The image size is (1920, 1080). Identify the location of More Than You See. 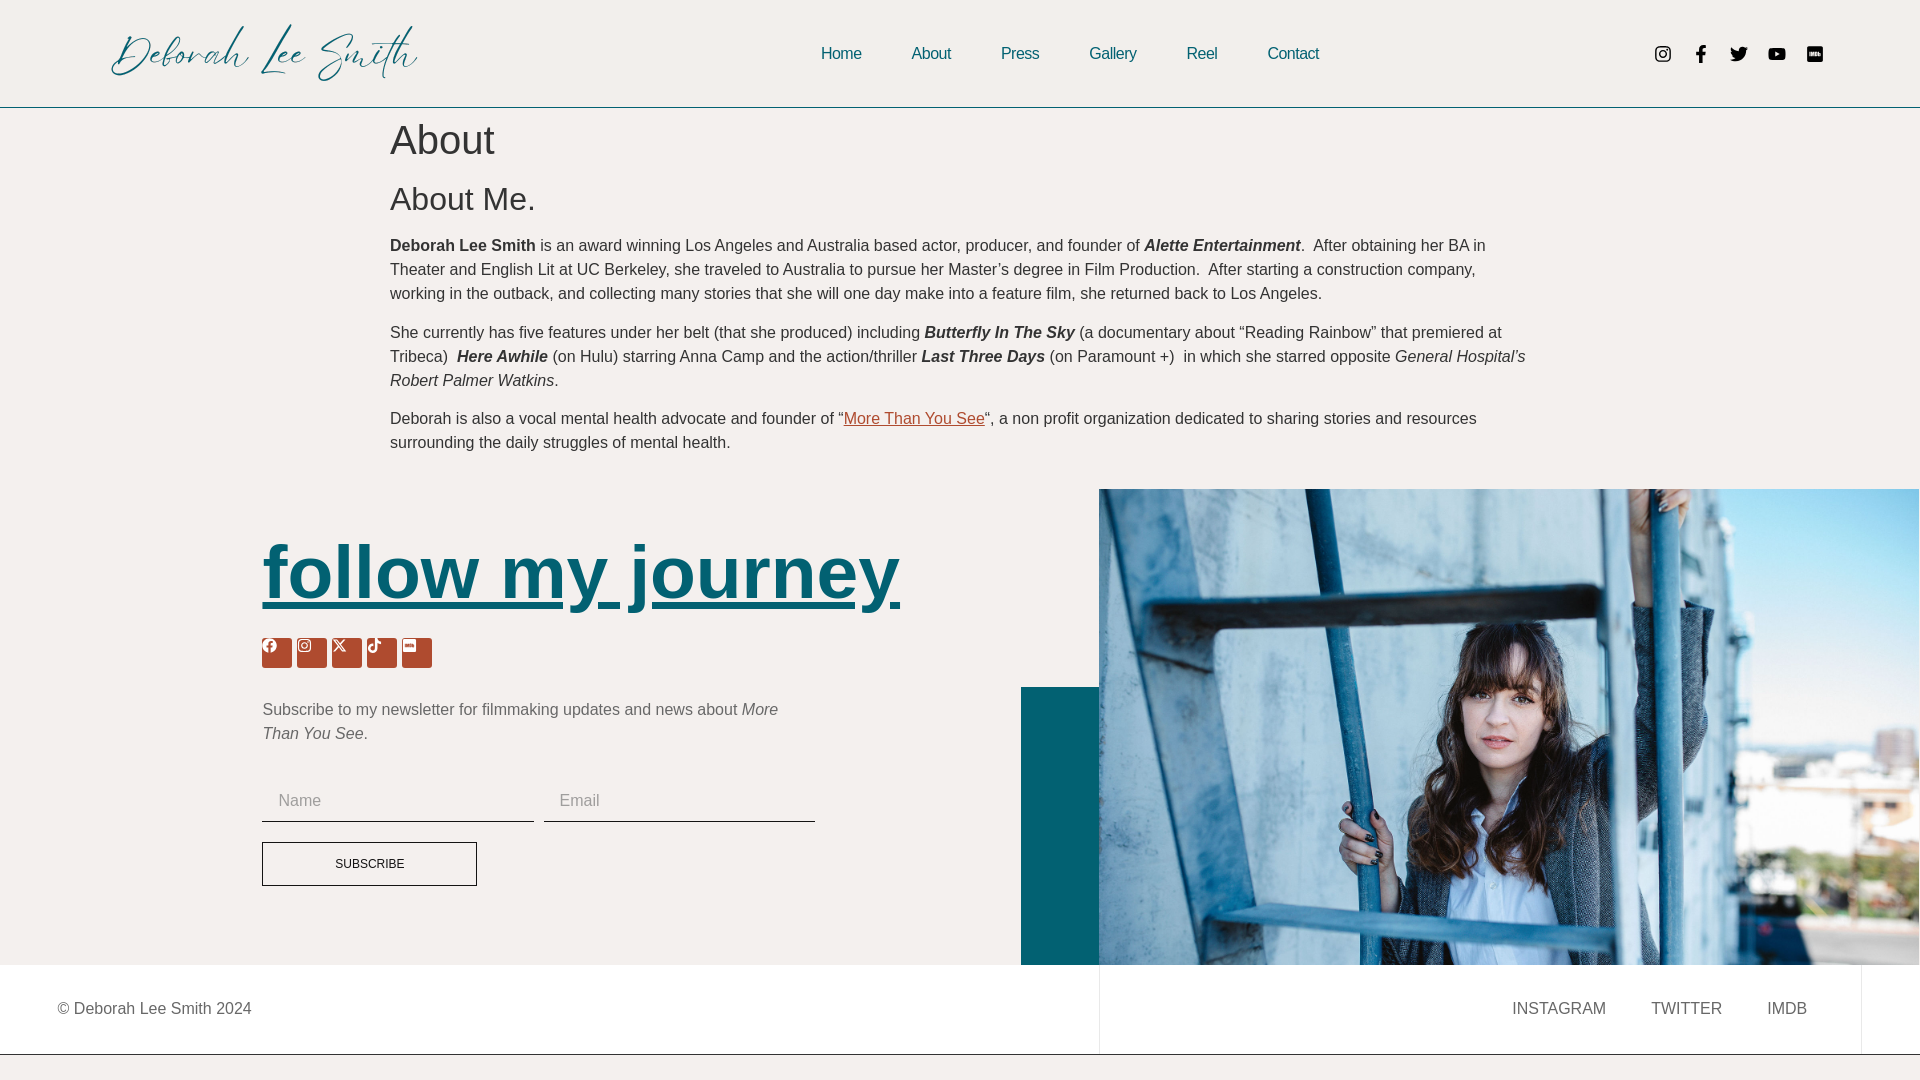
(914, 418).